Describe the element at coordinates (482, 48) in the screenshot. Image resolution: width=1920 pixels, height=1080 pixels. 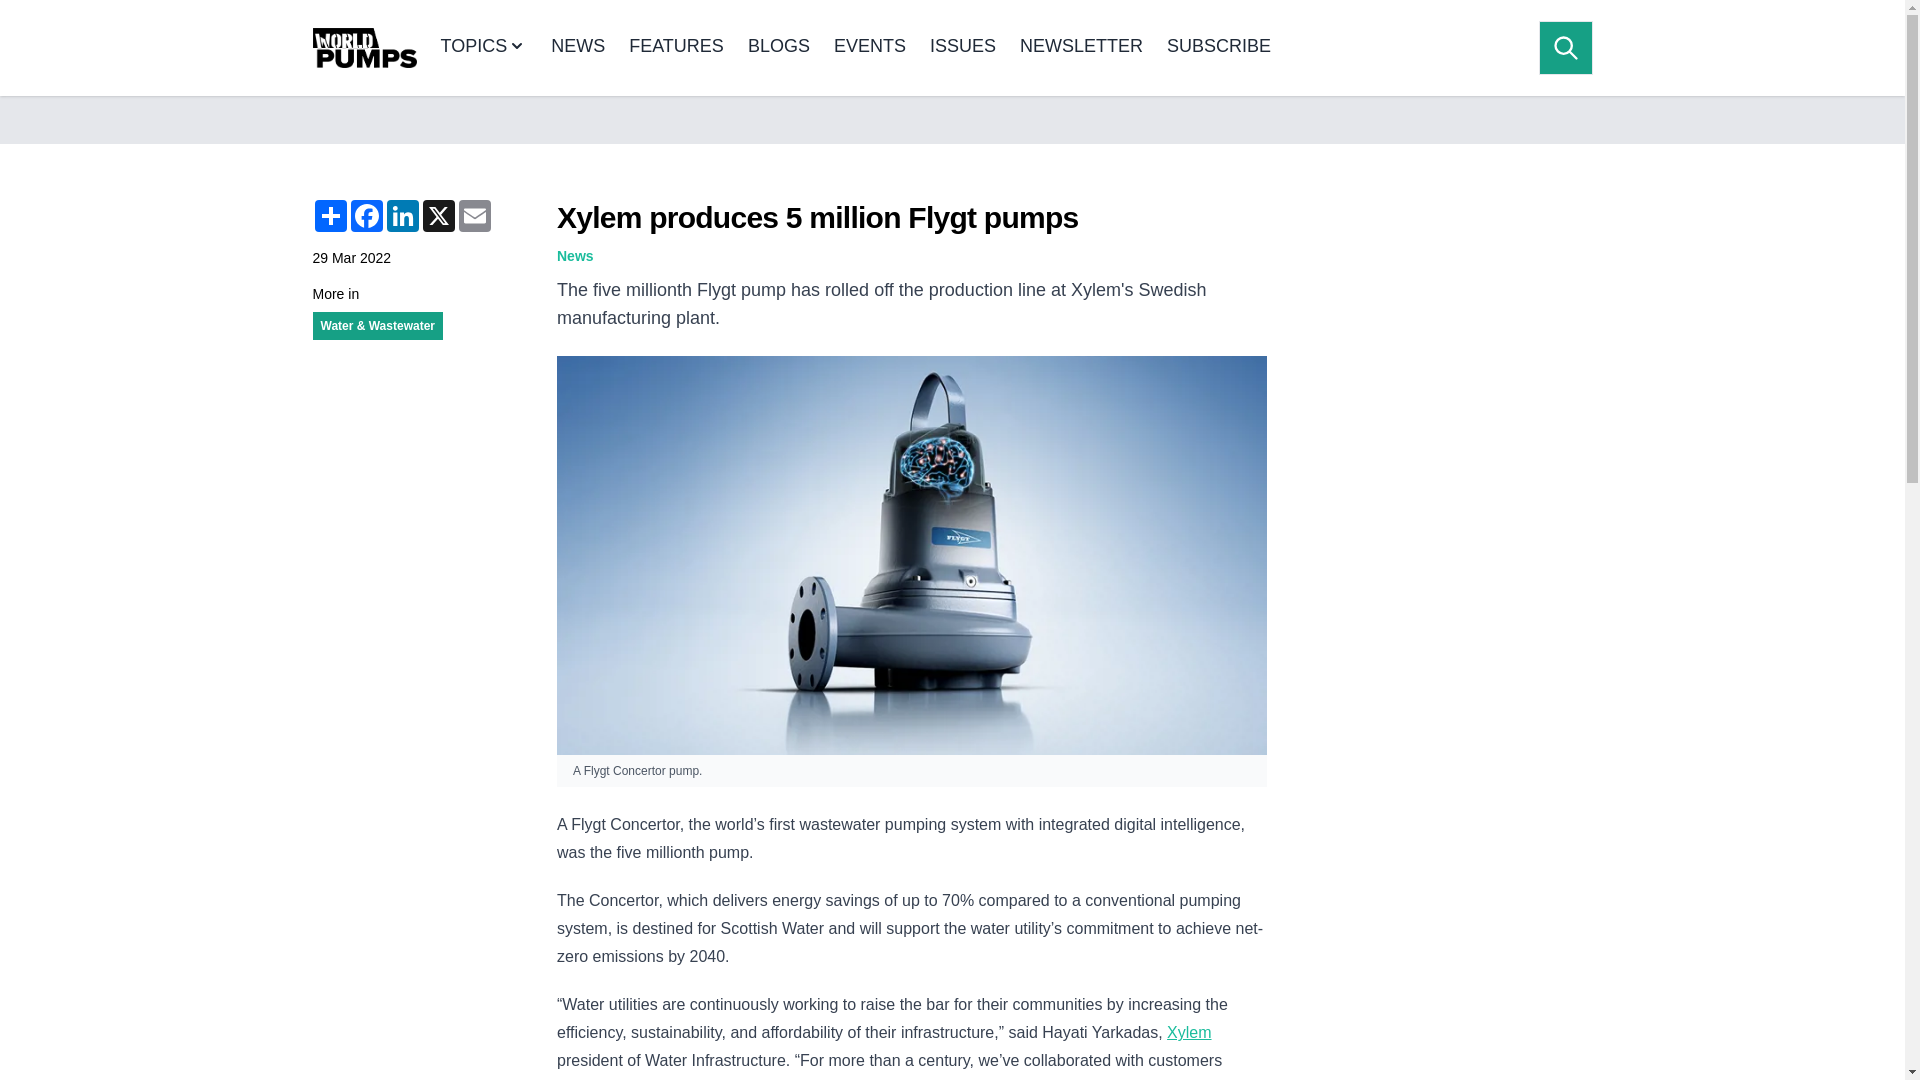
I see `TOPICS` at that location.